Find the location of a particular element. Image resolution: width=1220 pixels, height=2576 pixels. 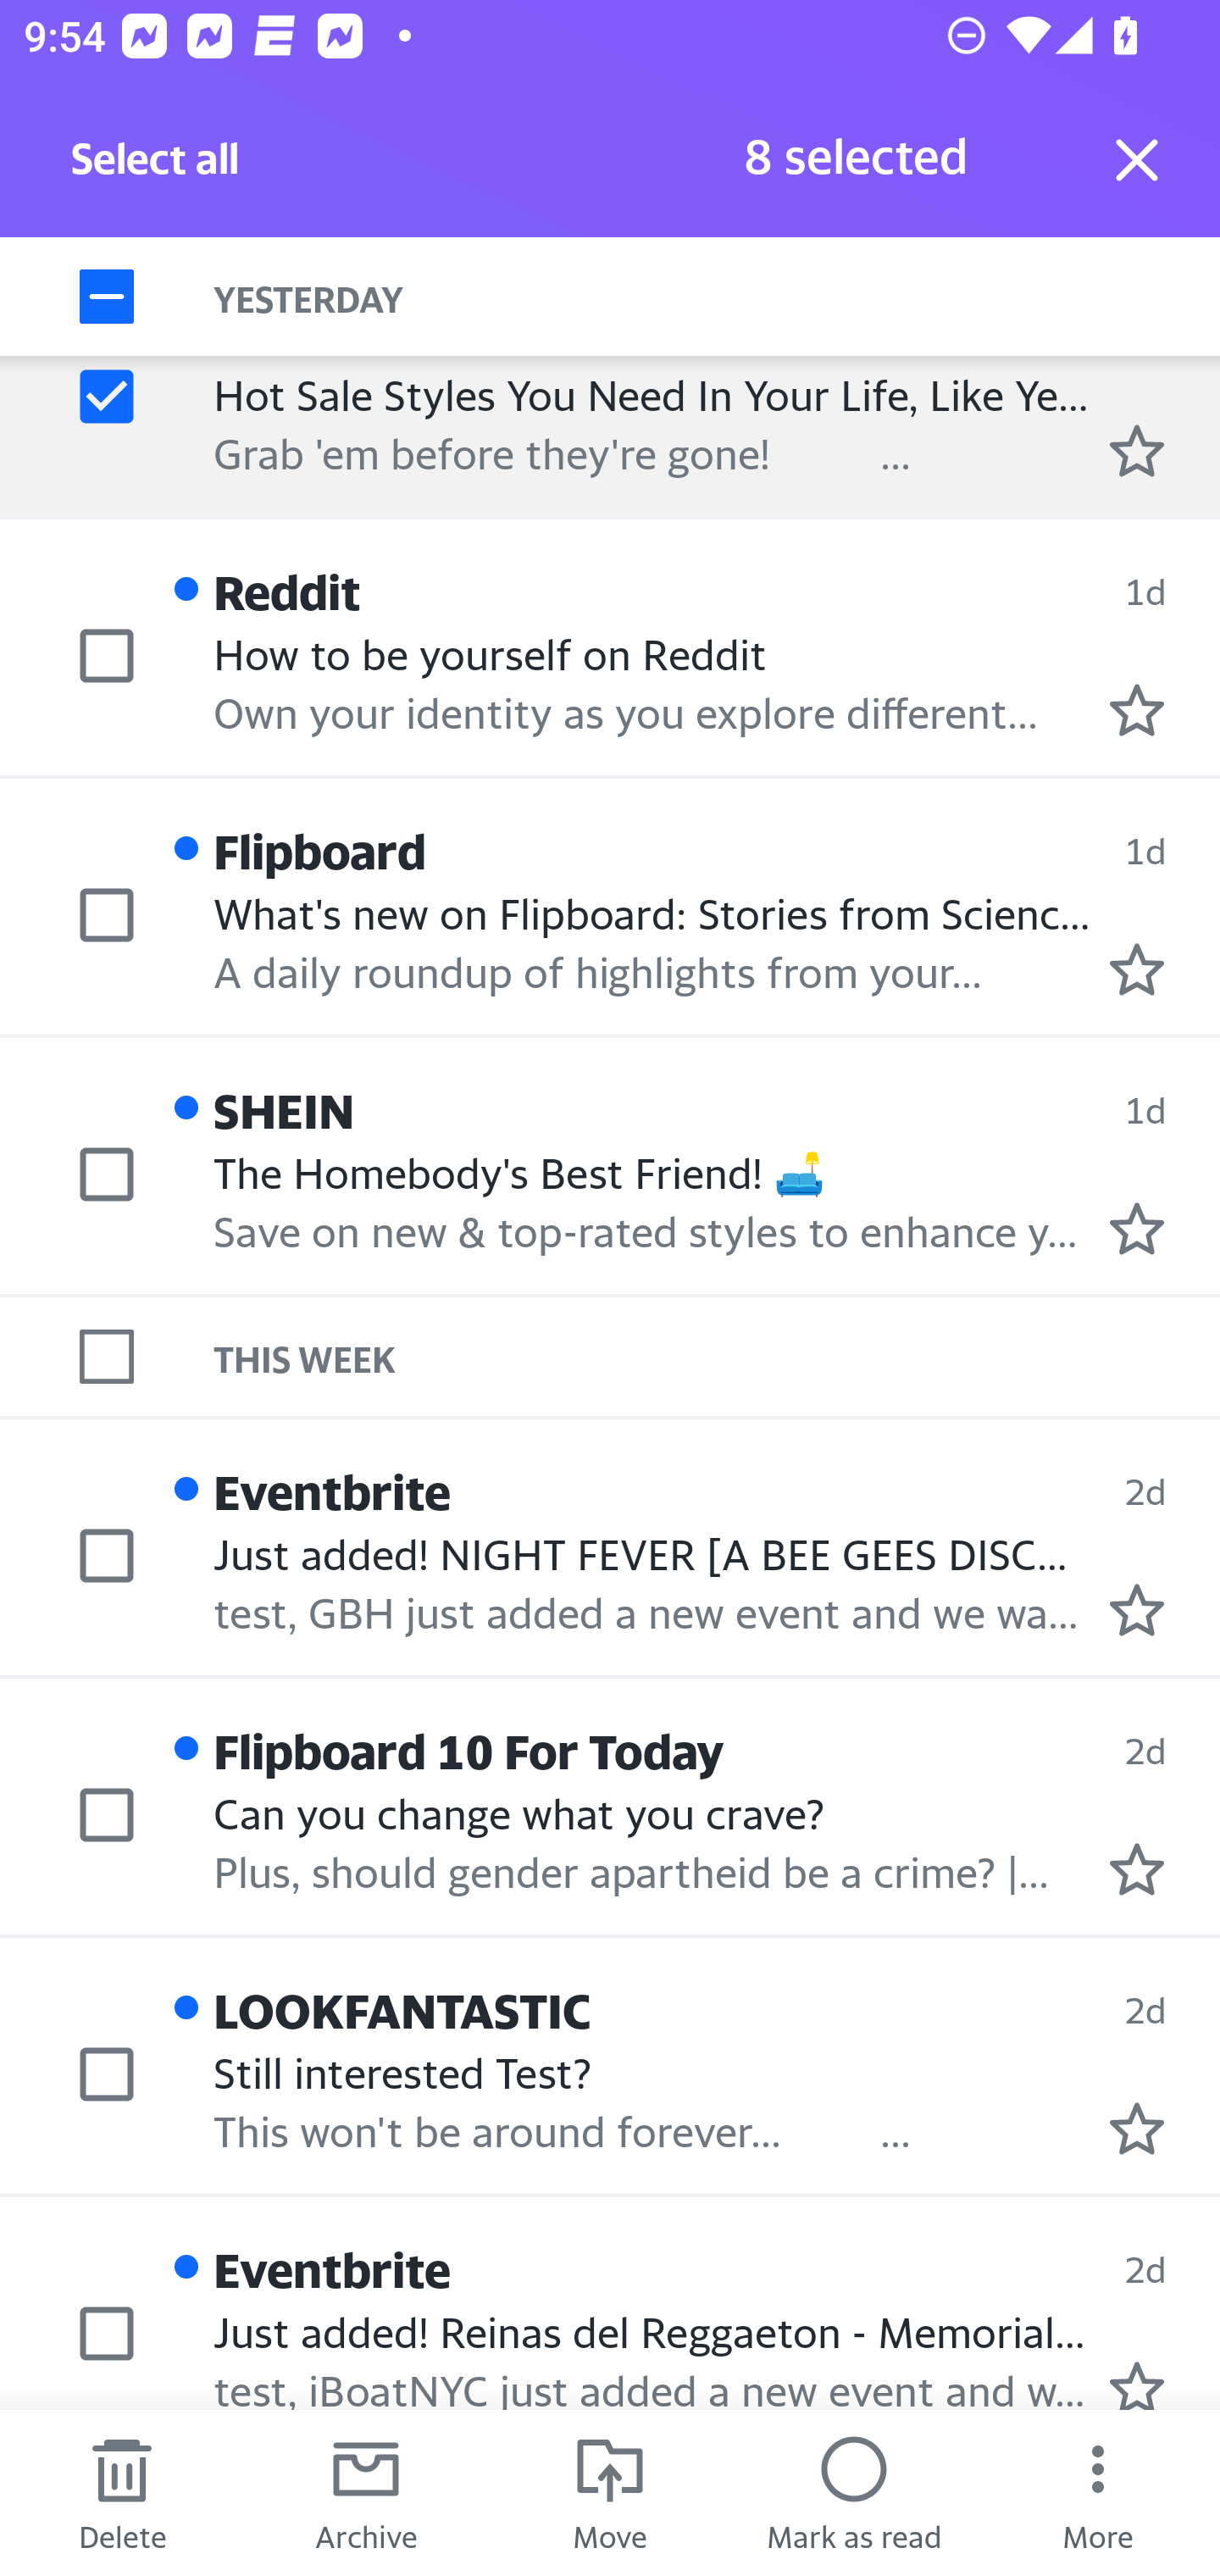

Mark as starred. is located at coordinates (1137, 709).